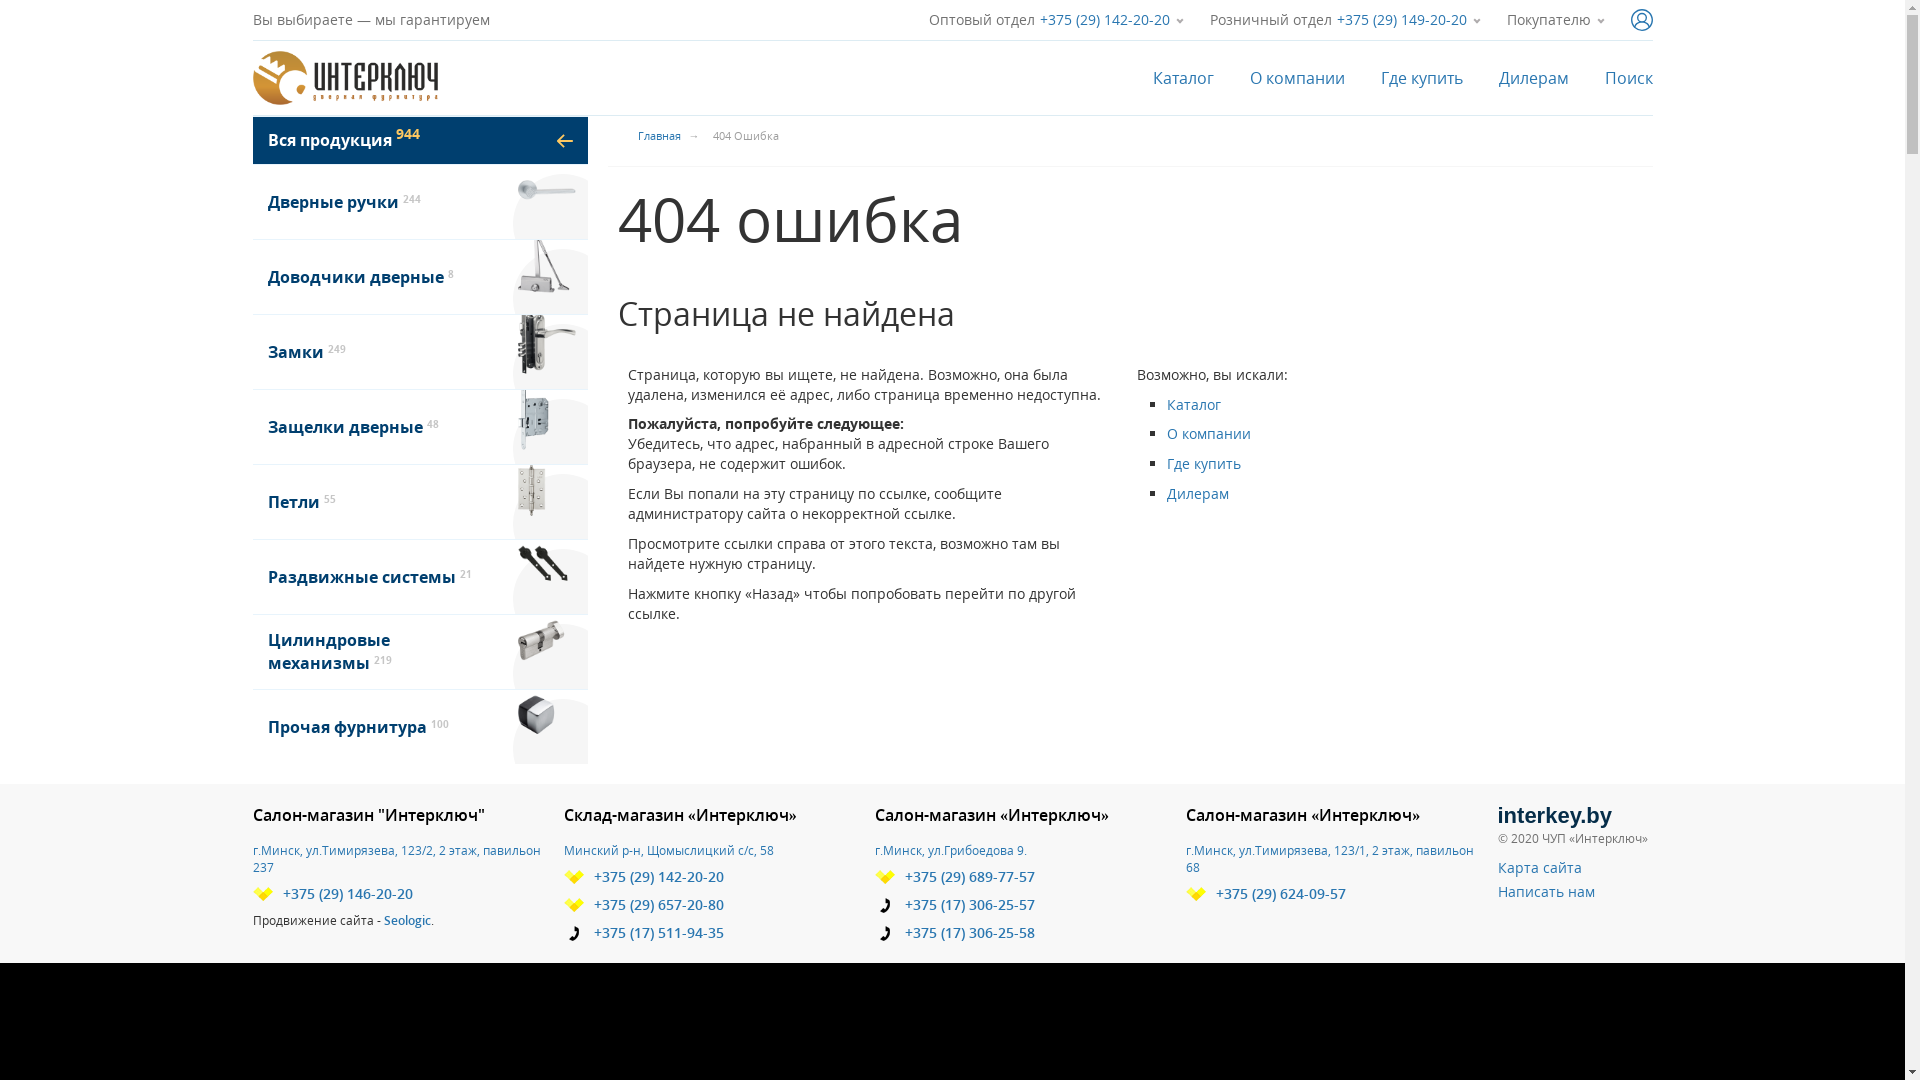  I want to click on gor.png, so click(885, 934).